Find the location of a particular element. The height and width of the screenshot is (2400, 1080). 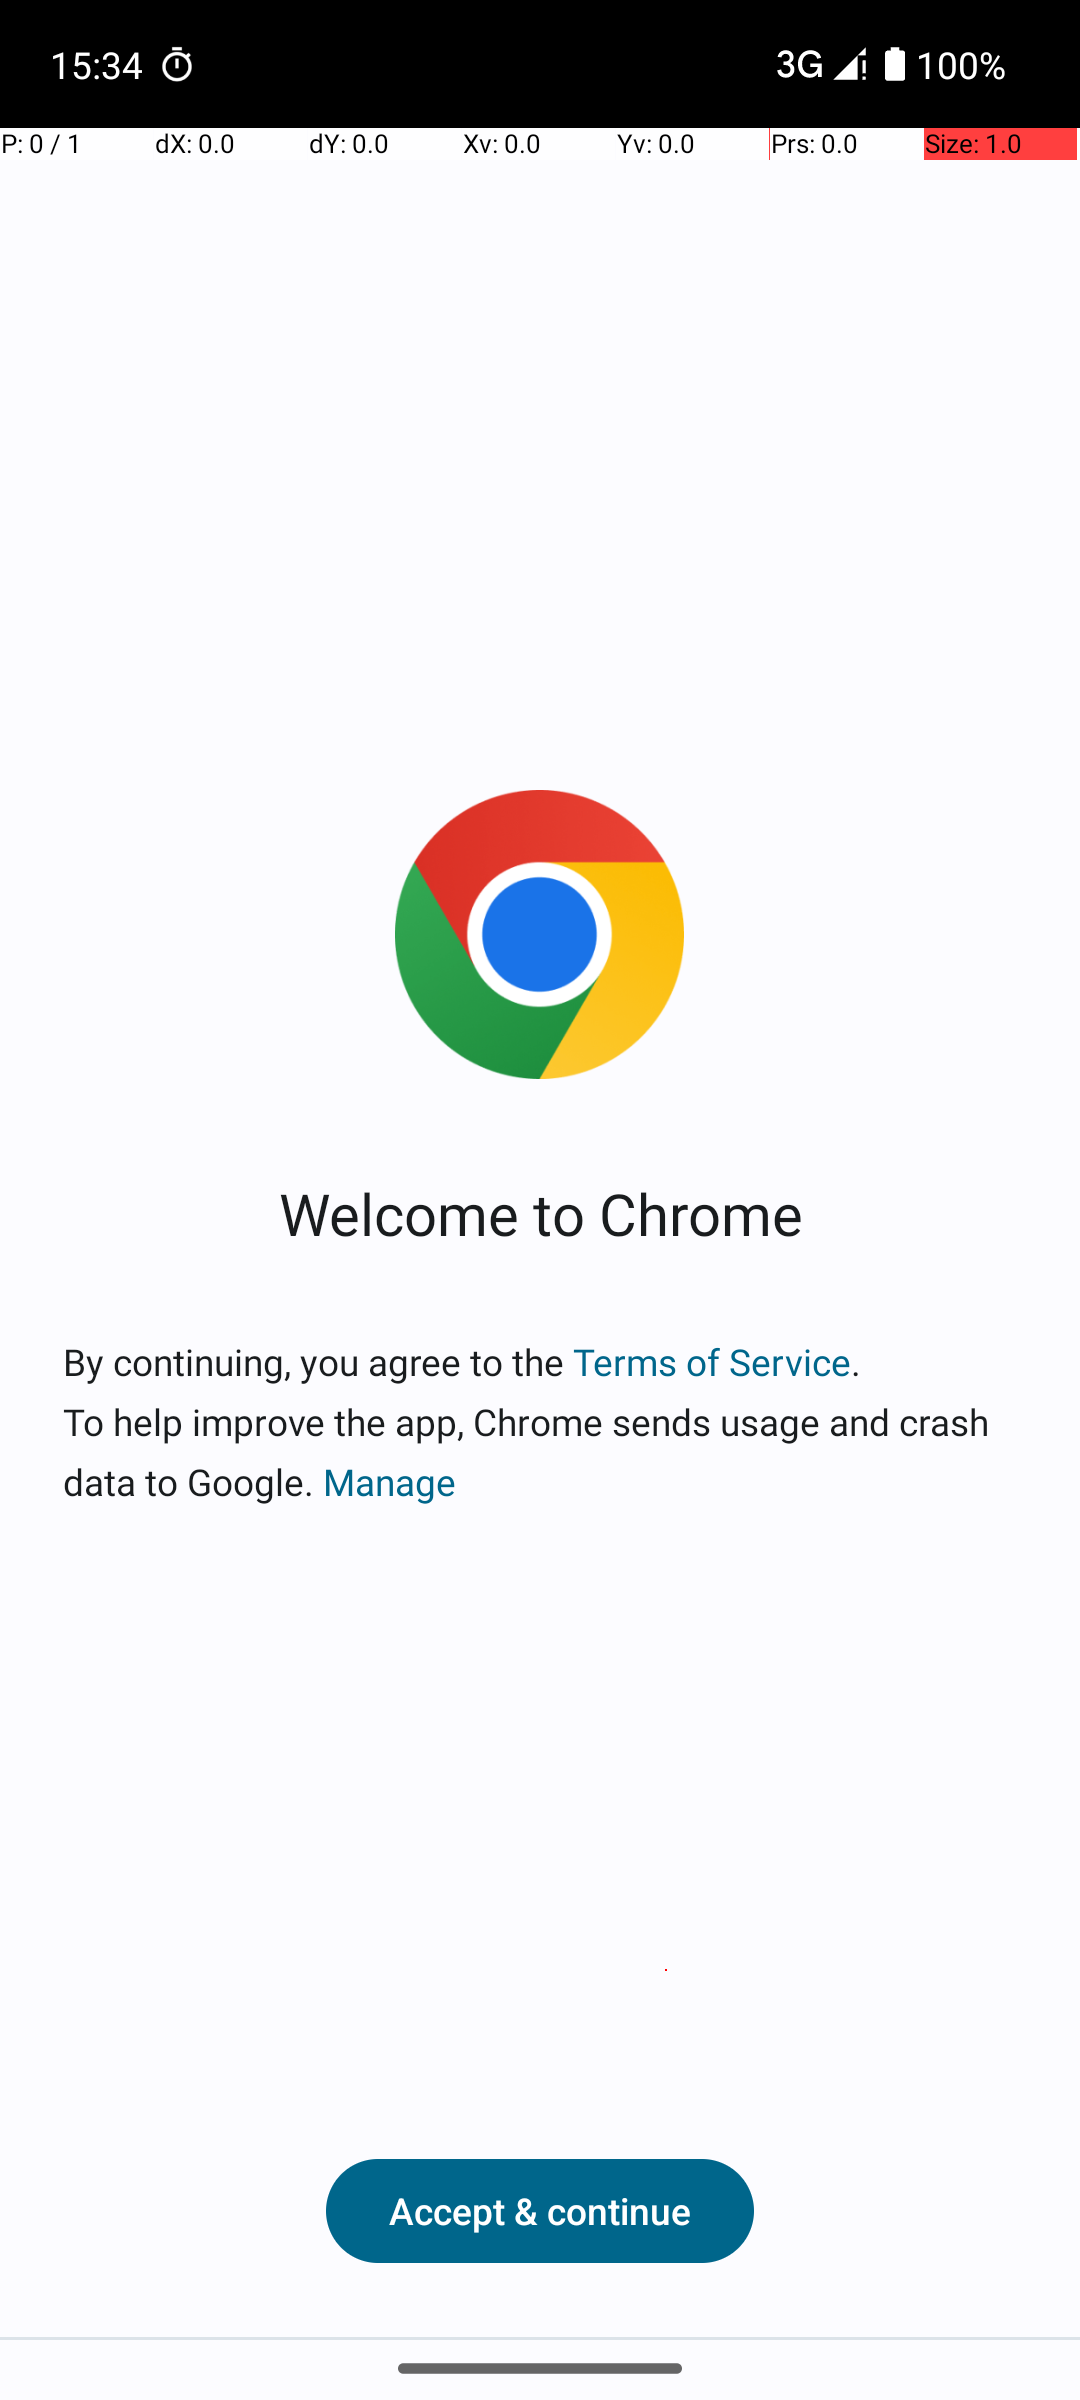

Welcome to Chrome is located at coordinates (540, 1212).